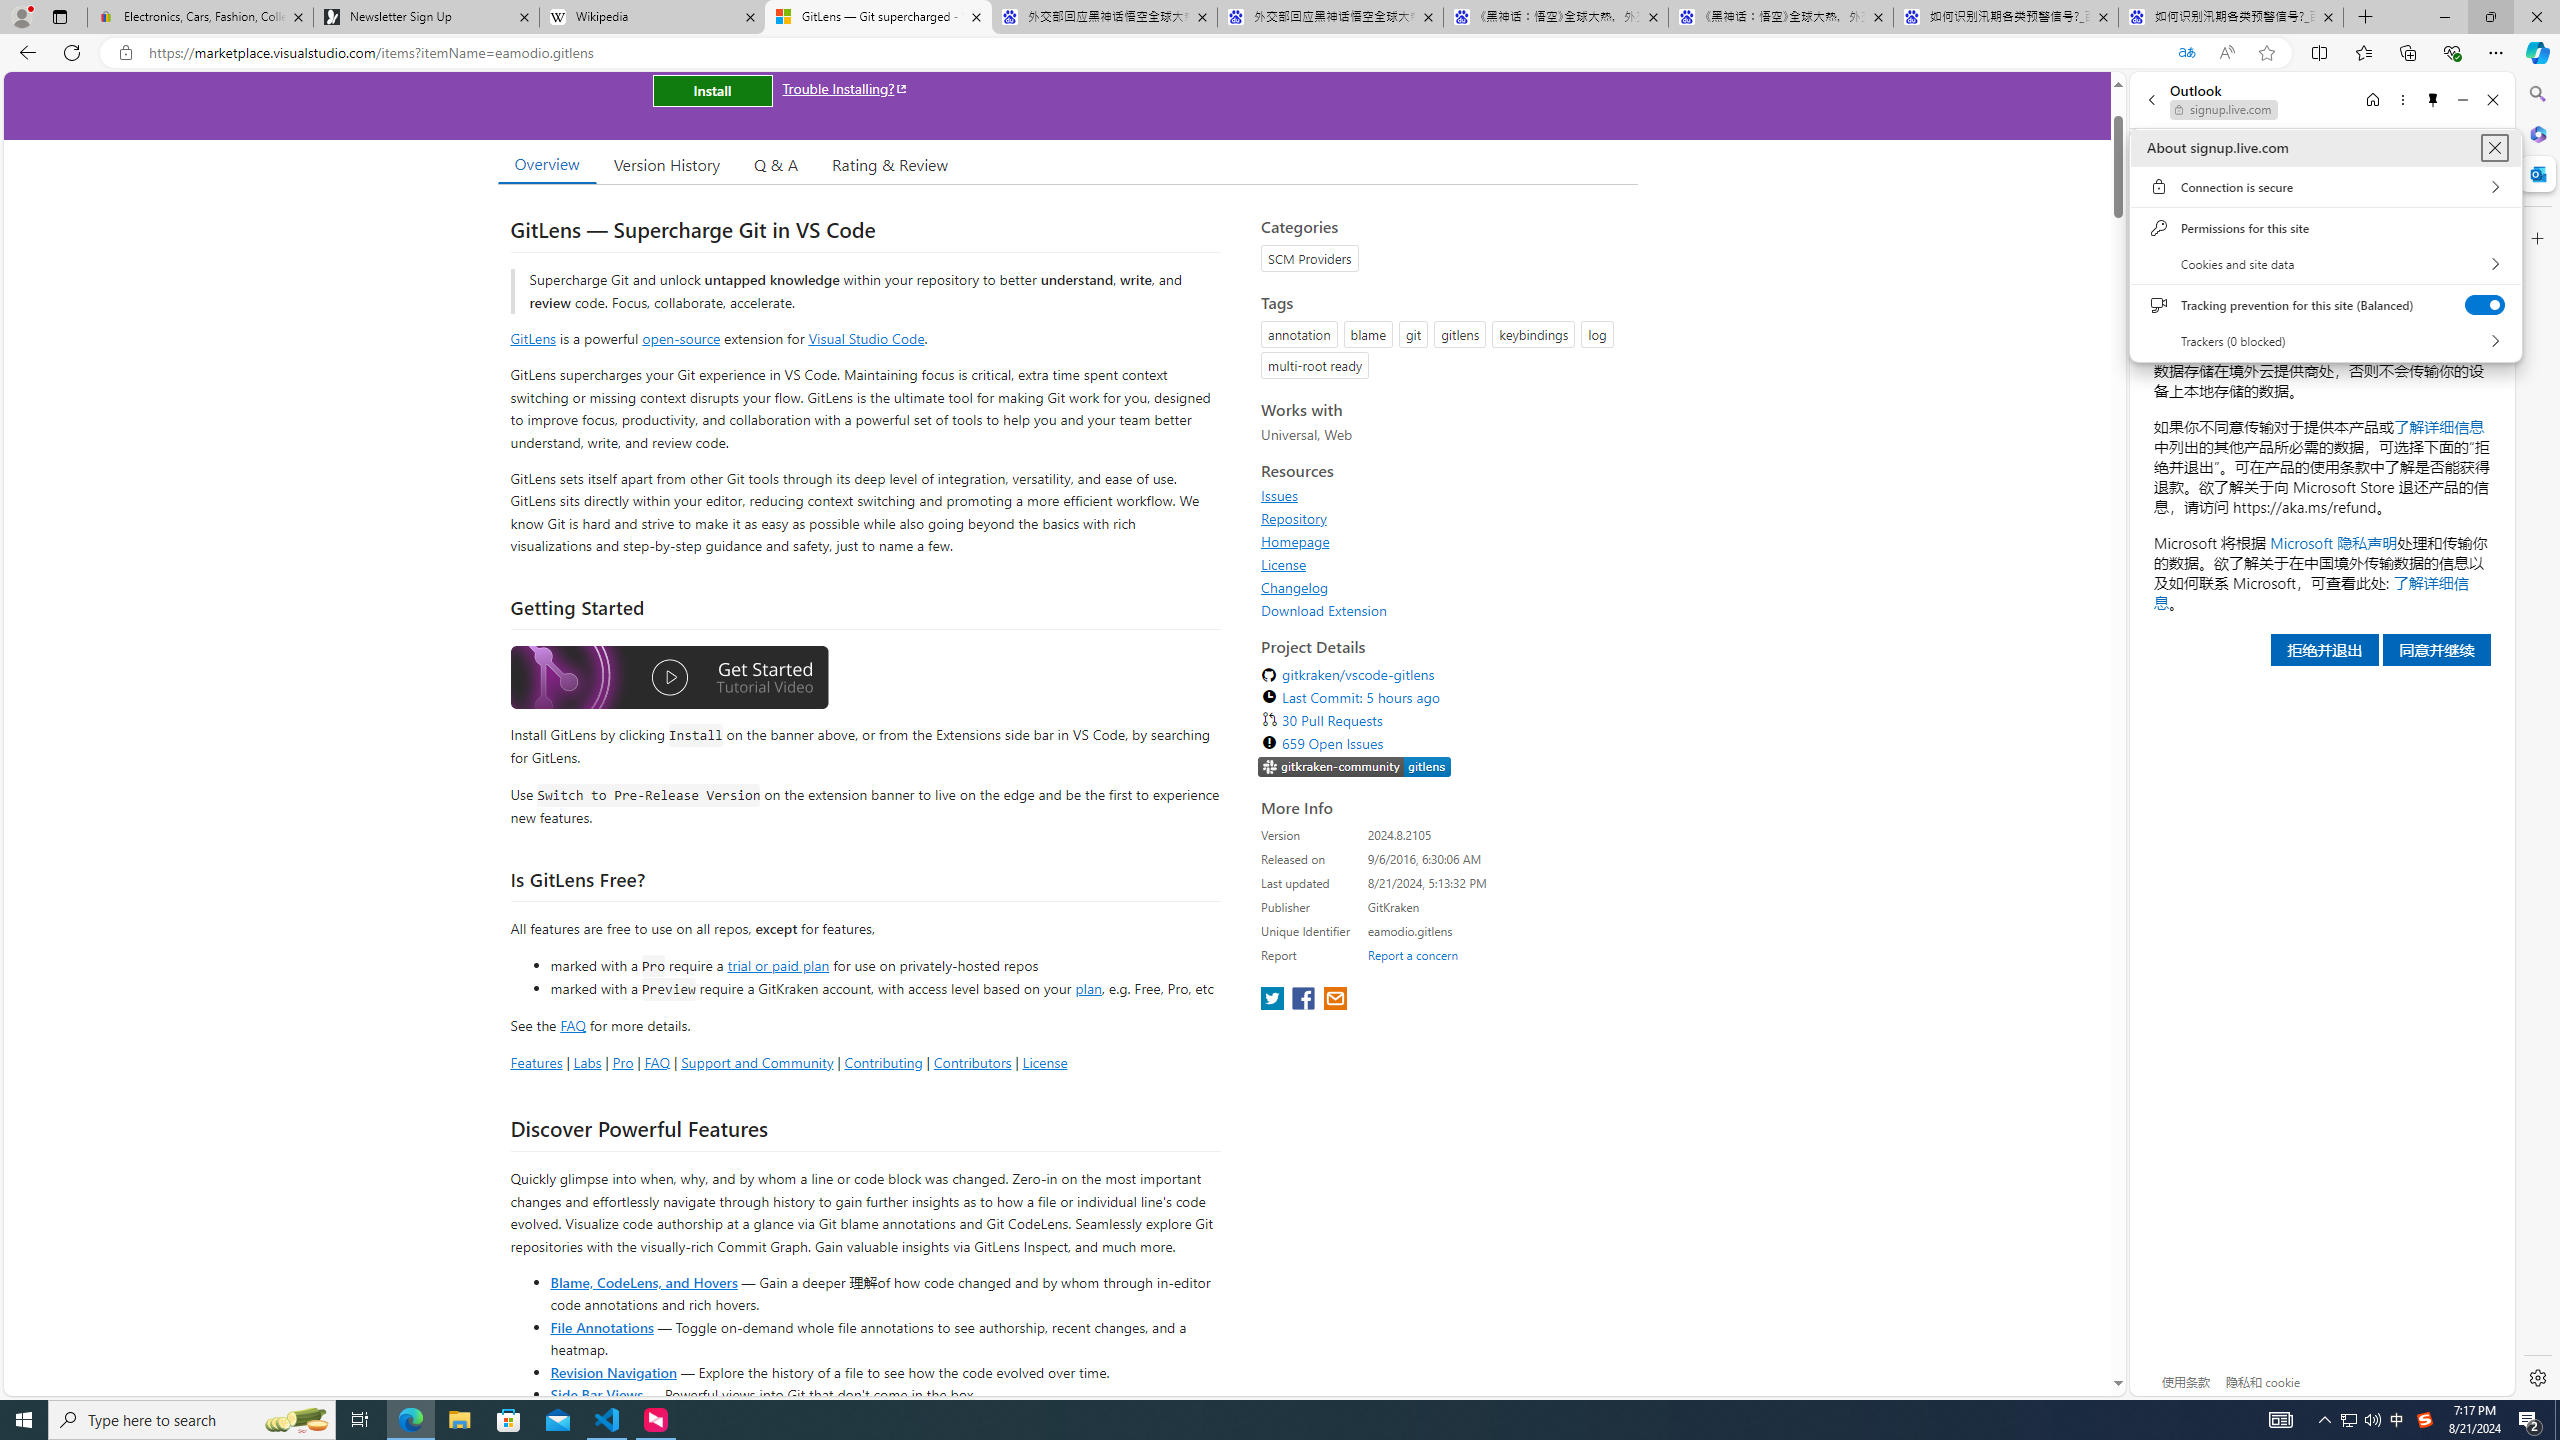 Image resolution: width=2560 pixels, height=1440 pixels. Describe the element at coordinates (2325, 186) in the screenshot. I see `Connection is secure` at that location.